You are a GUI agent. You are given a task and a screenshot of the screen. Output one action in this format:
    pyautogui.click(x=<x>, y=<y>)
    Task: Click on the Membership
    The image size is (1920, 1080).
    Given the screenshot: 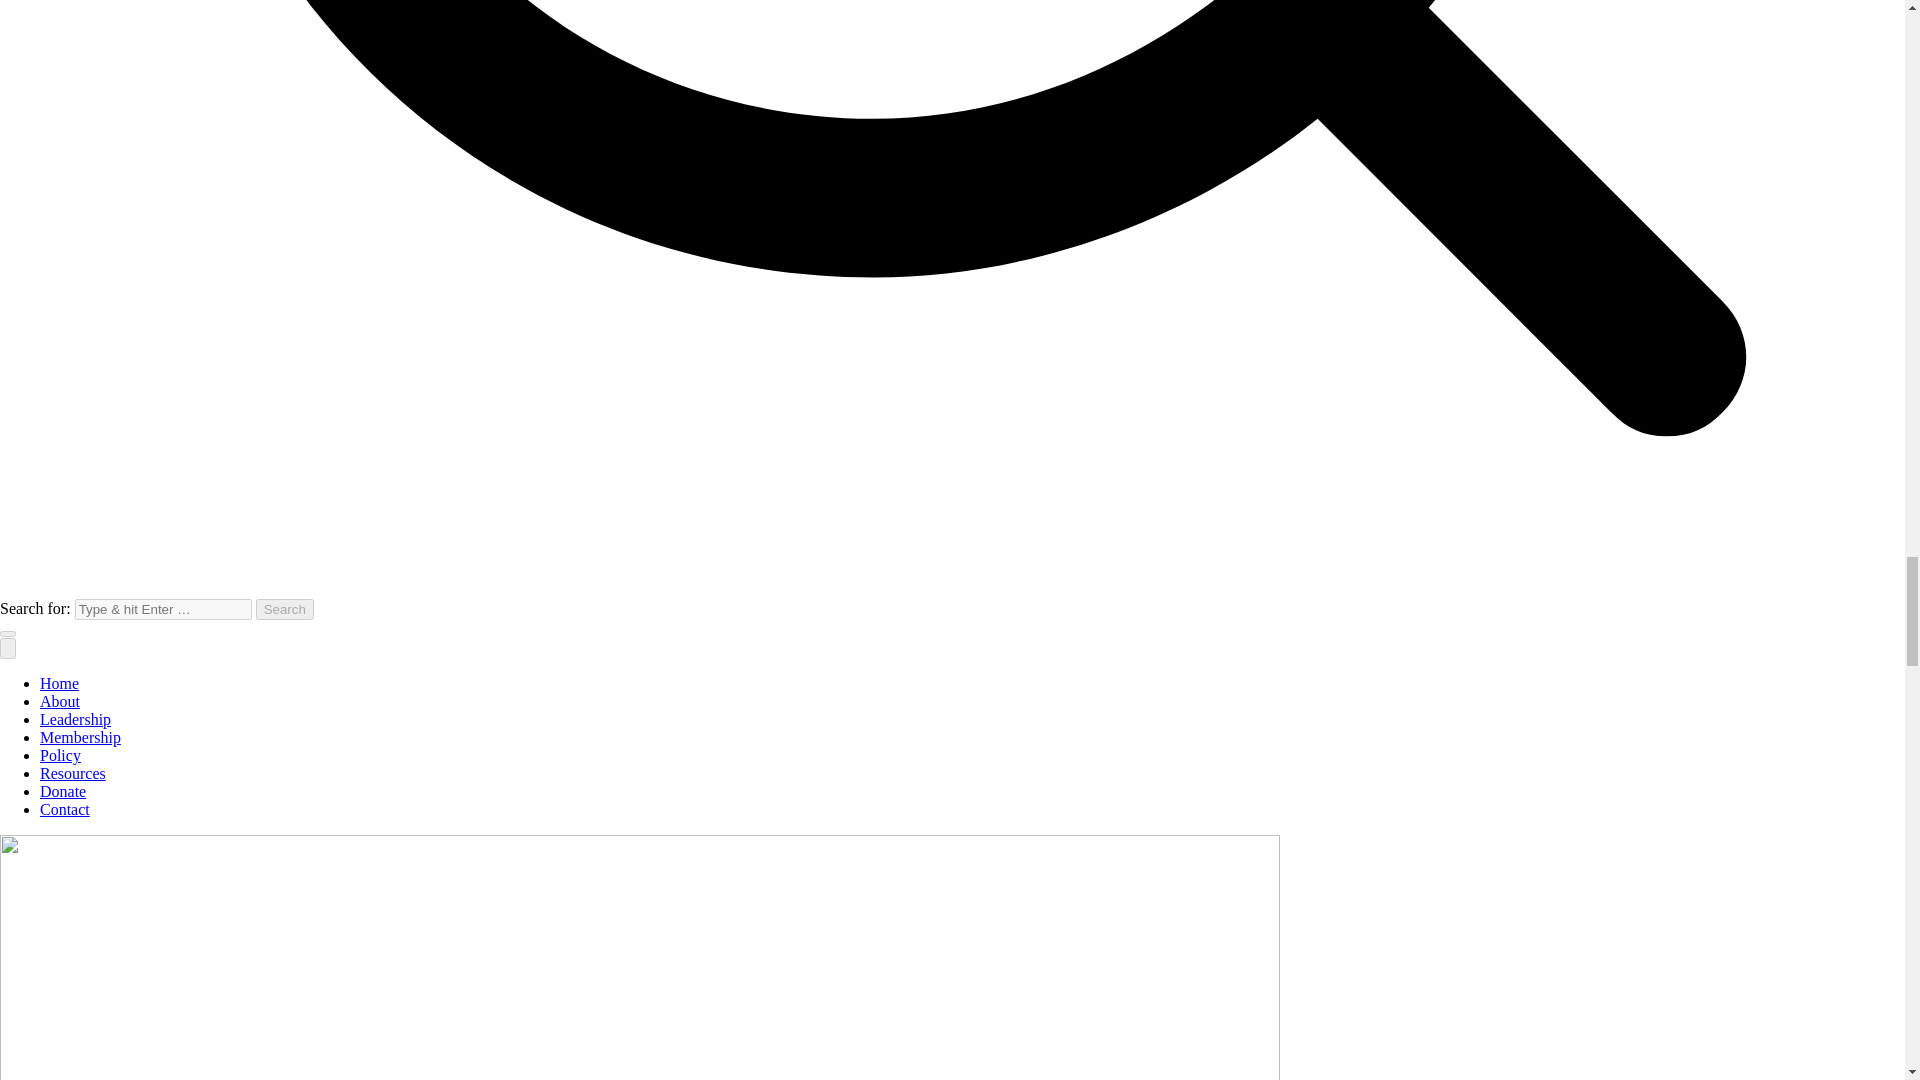 What is the action you would take?
    pyautogui.click(x=80, y=738)
    